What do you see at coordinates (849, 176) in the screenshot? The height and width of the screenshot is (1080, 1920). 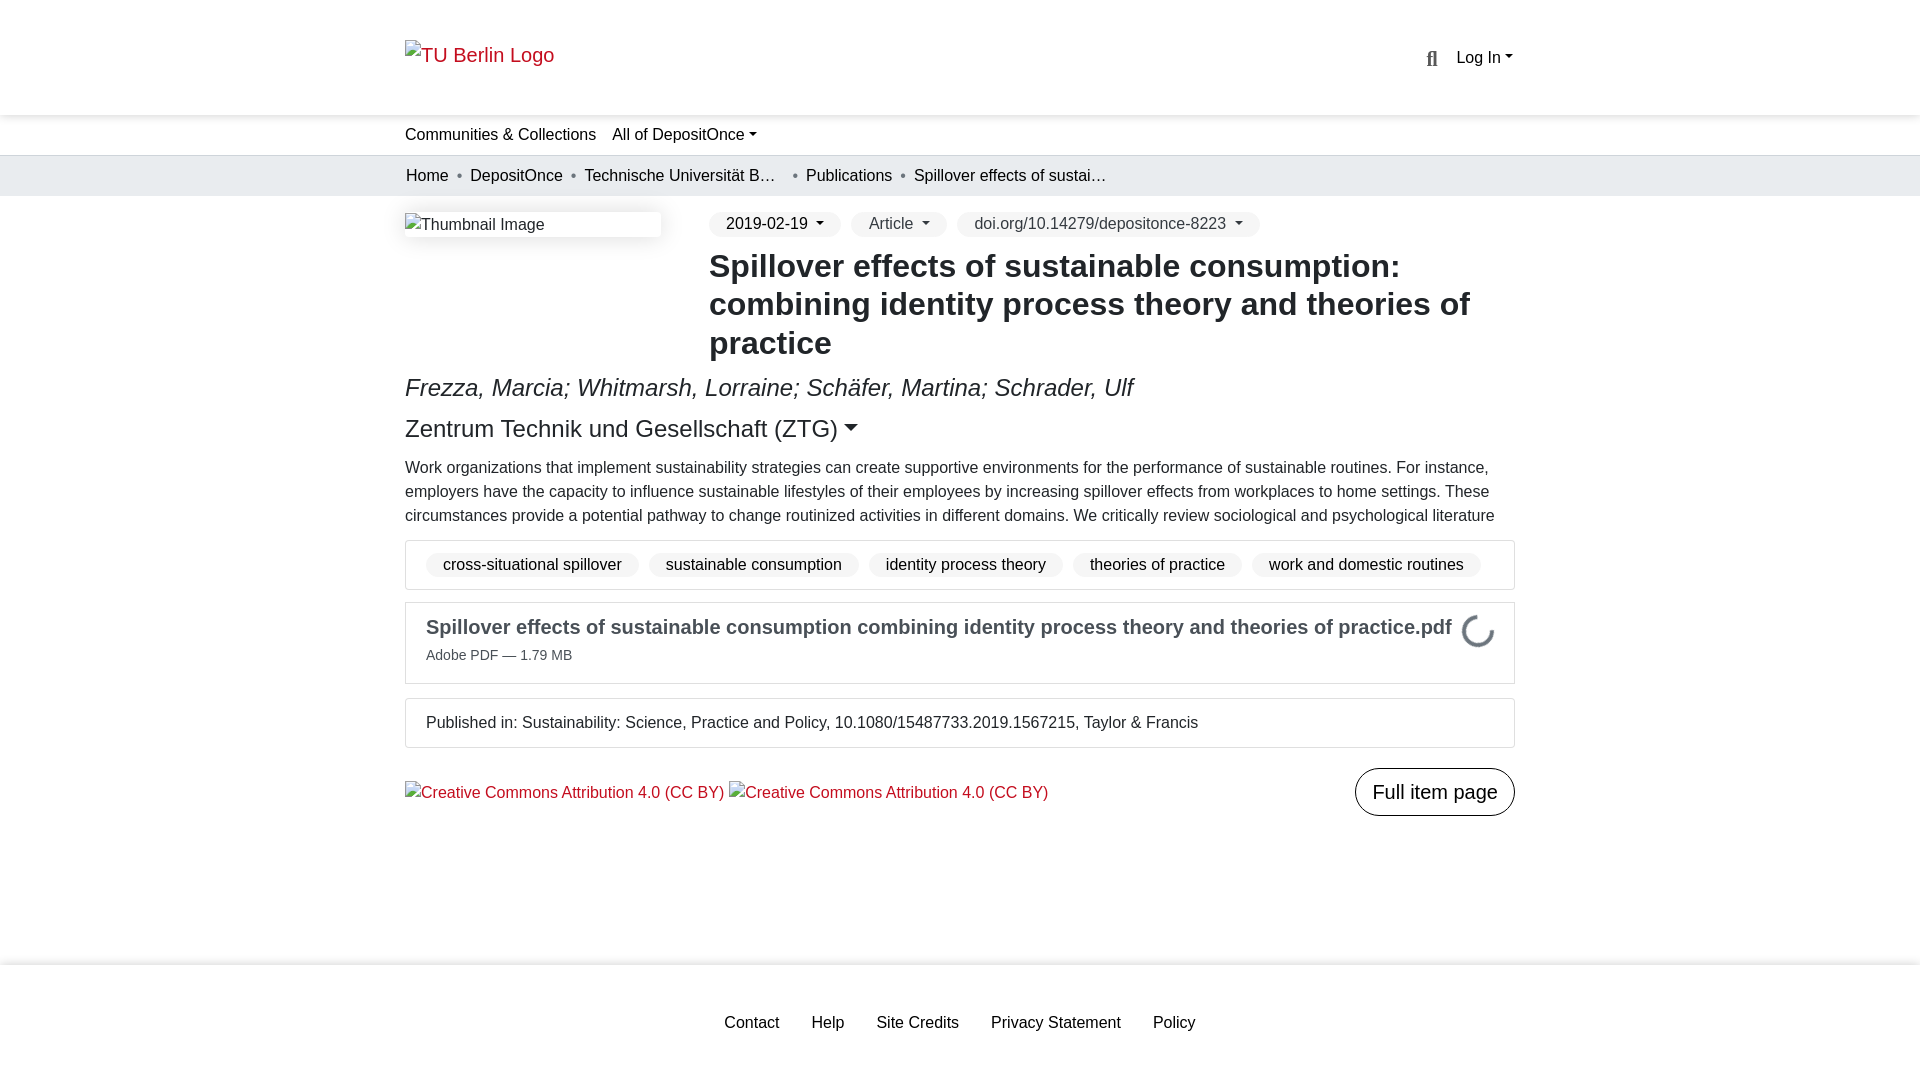 I see `Publications` at bounding box center [849, 176].